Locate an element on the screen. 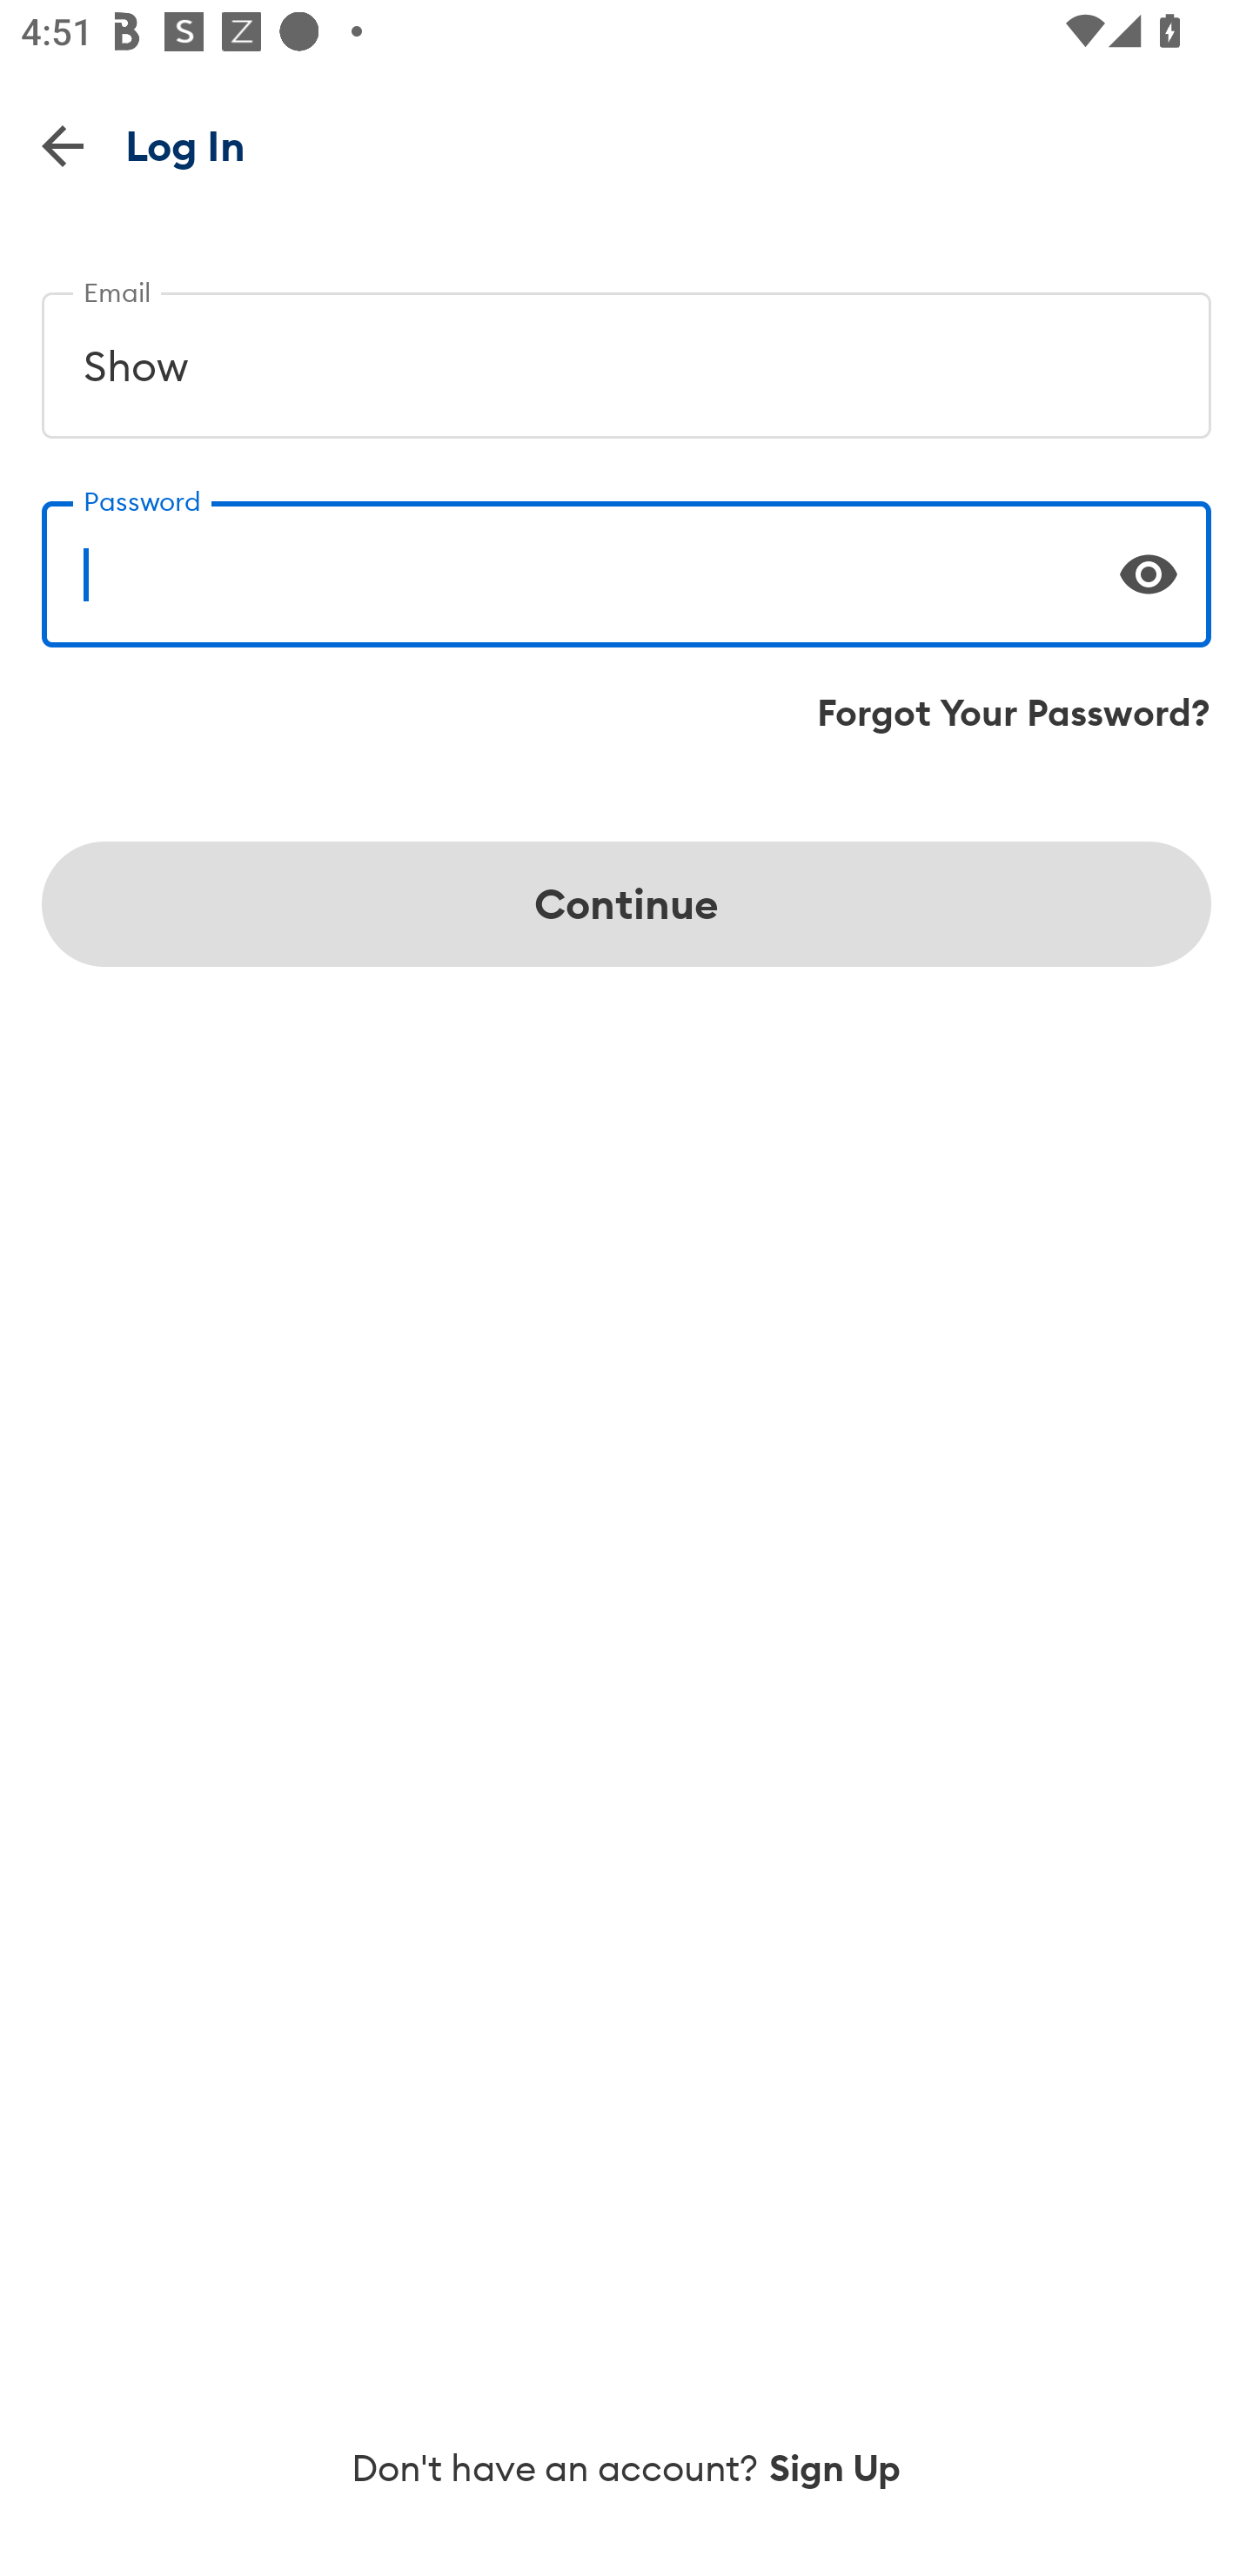  Back is located at coordinates (63, 144).